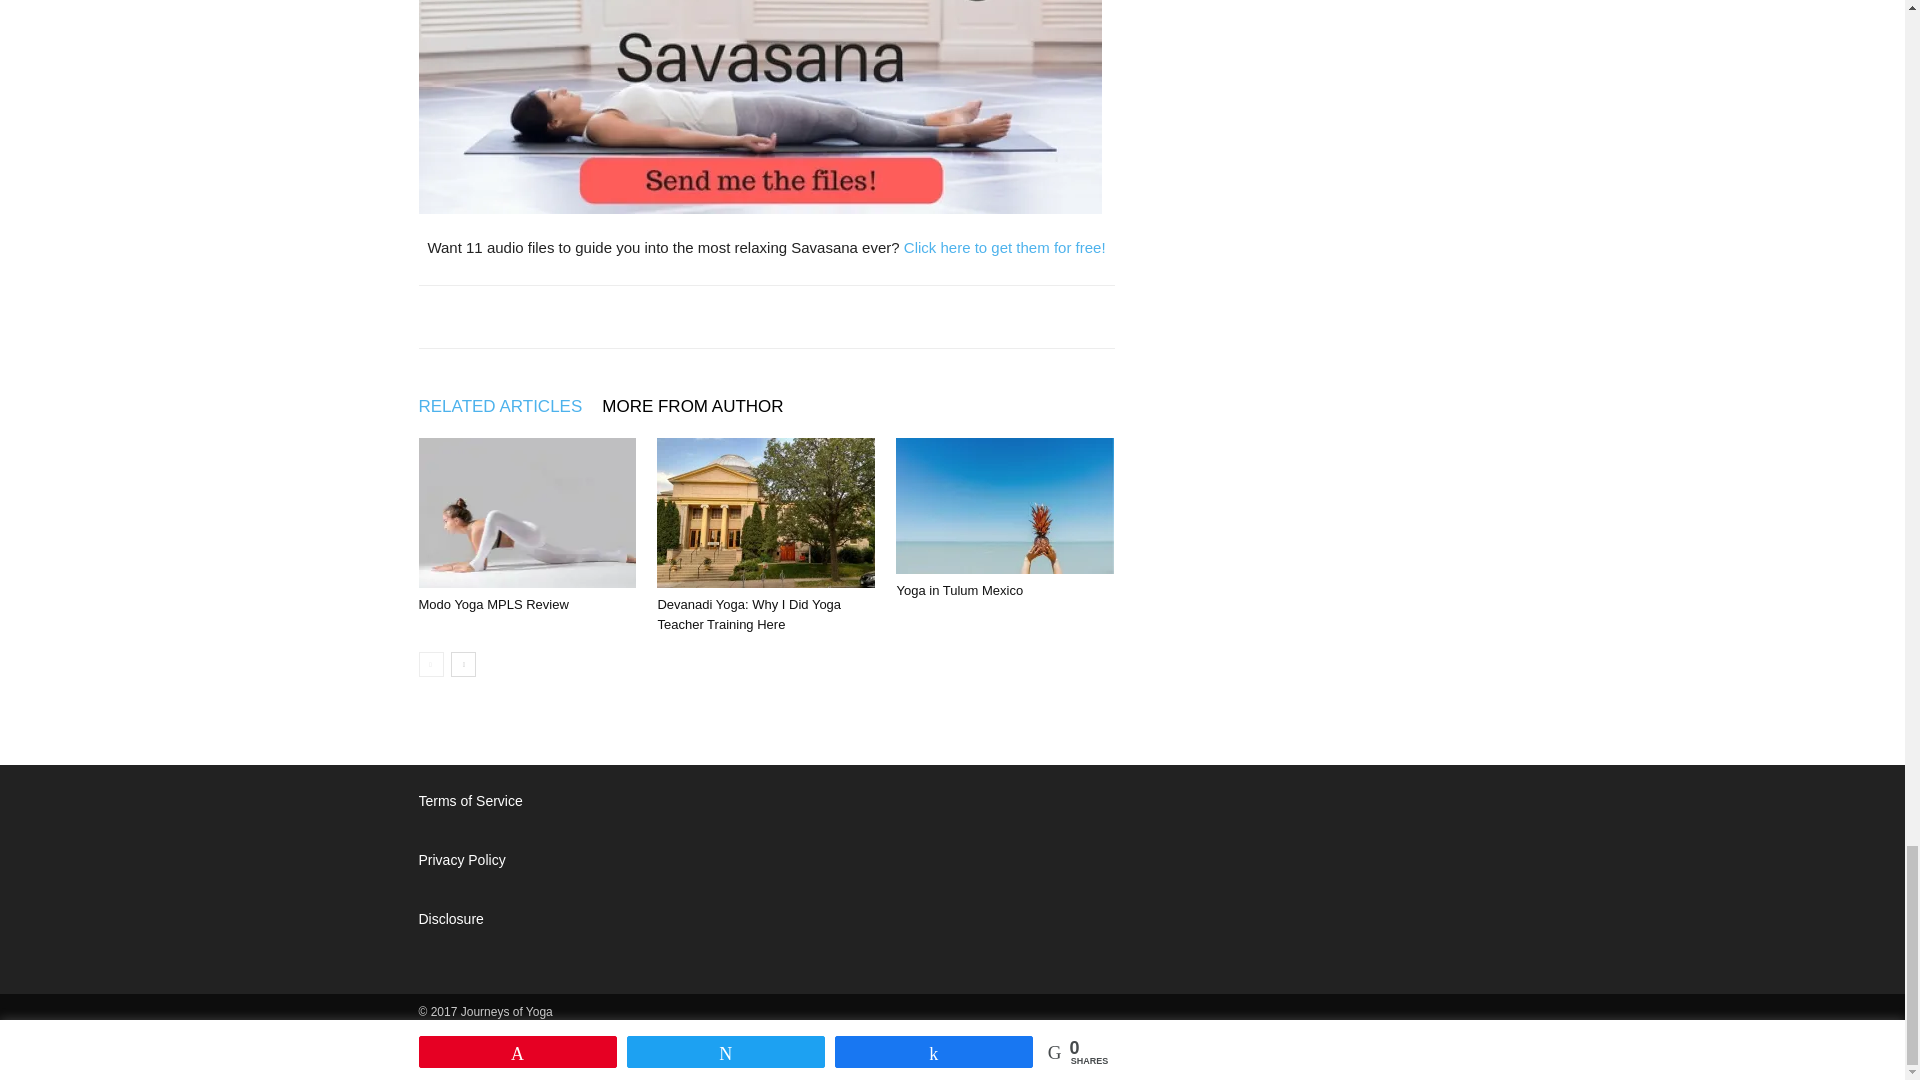 Image resolution: width=1920 pixels, height=1080 pixels. Describe the element at coordinates (960, 590) in the screenshot. I see `Yoga in Tulum Mexico` at that location.